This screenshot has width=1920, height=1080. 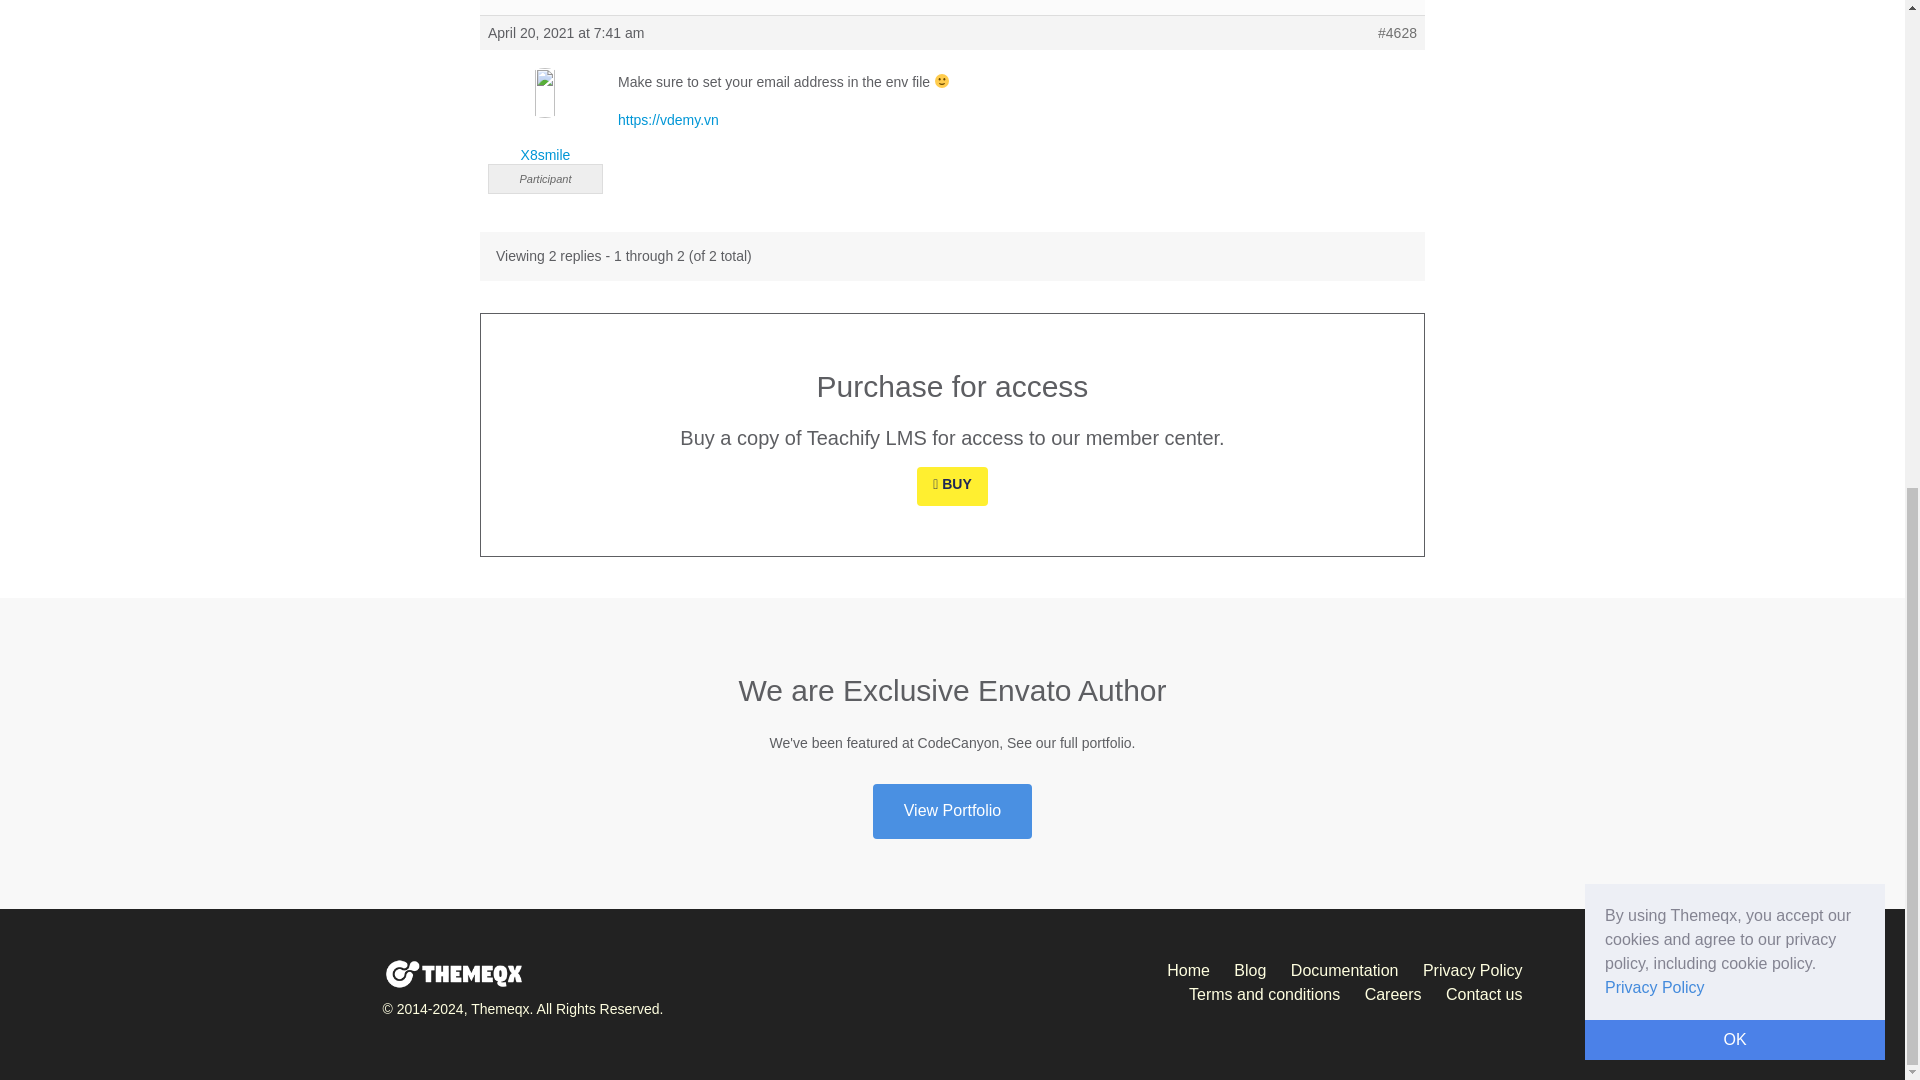 What do you see at coordinates (1484, 994) in the screenshot?
I see `Contact us` at bounding box center [1484, 994].